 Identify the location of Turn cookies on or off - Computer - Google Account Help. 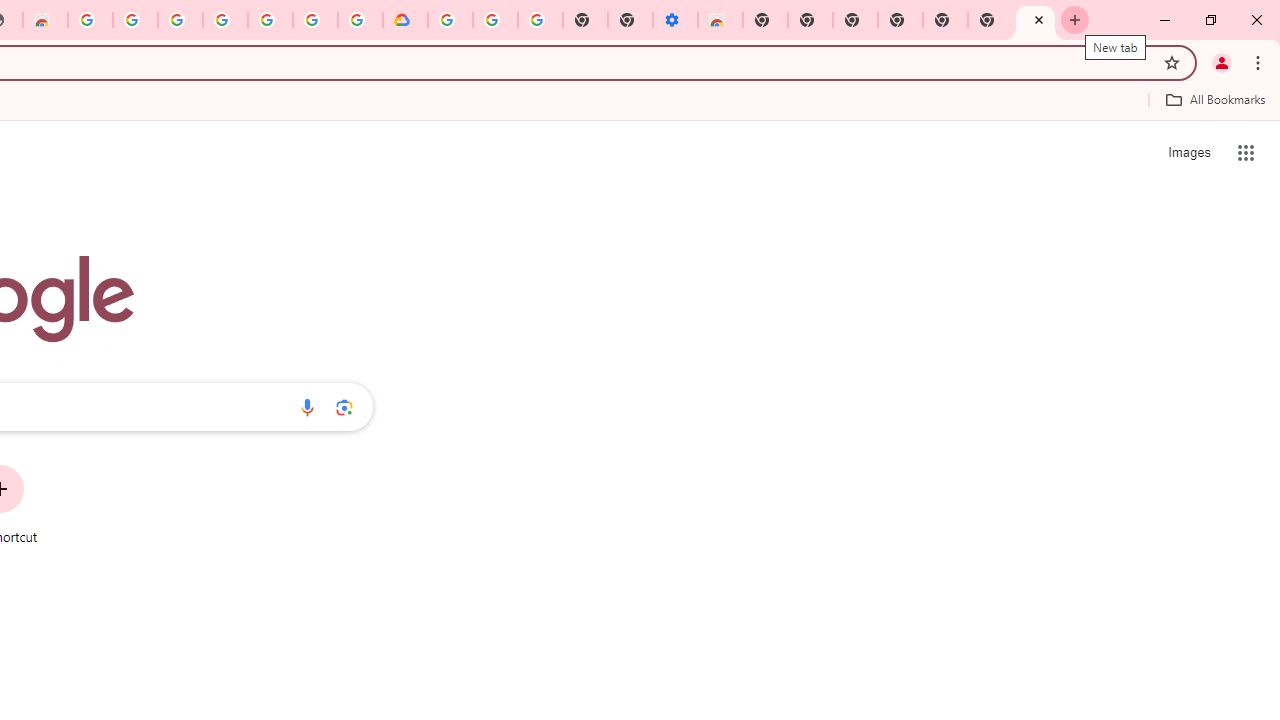
(540, 20).